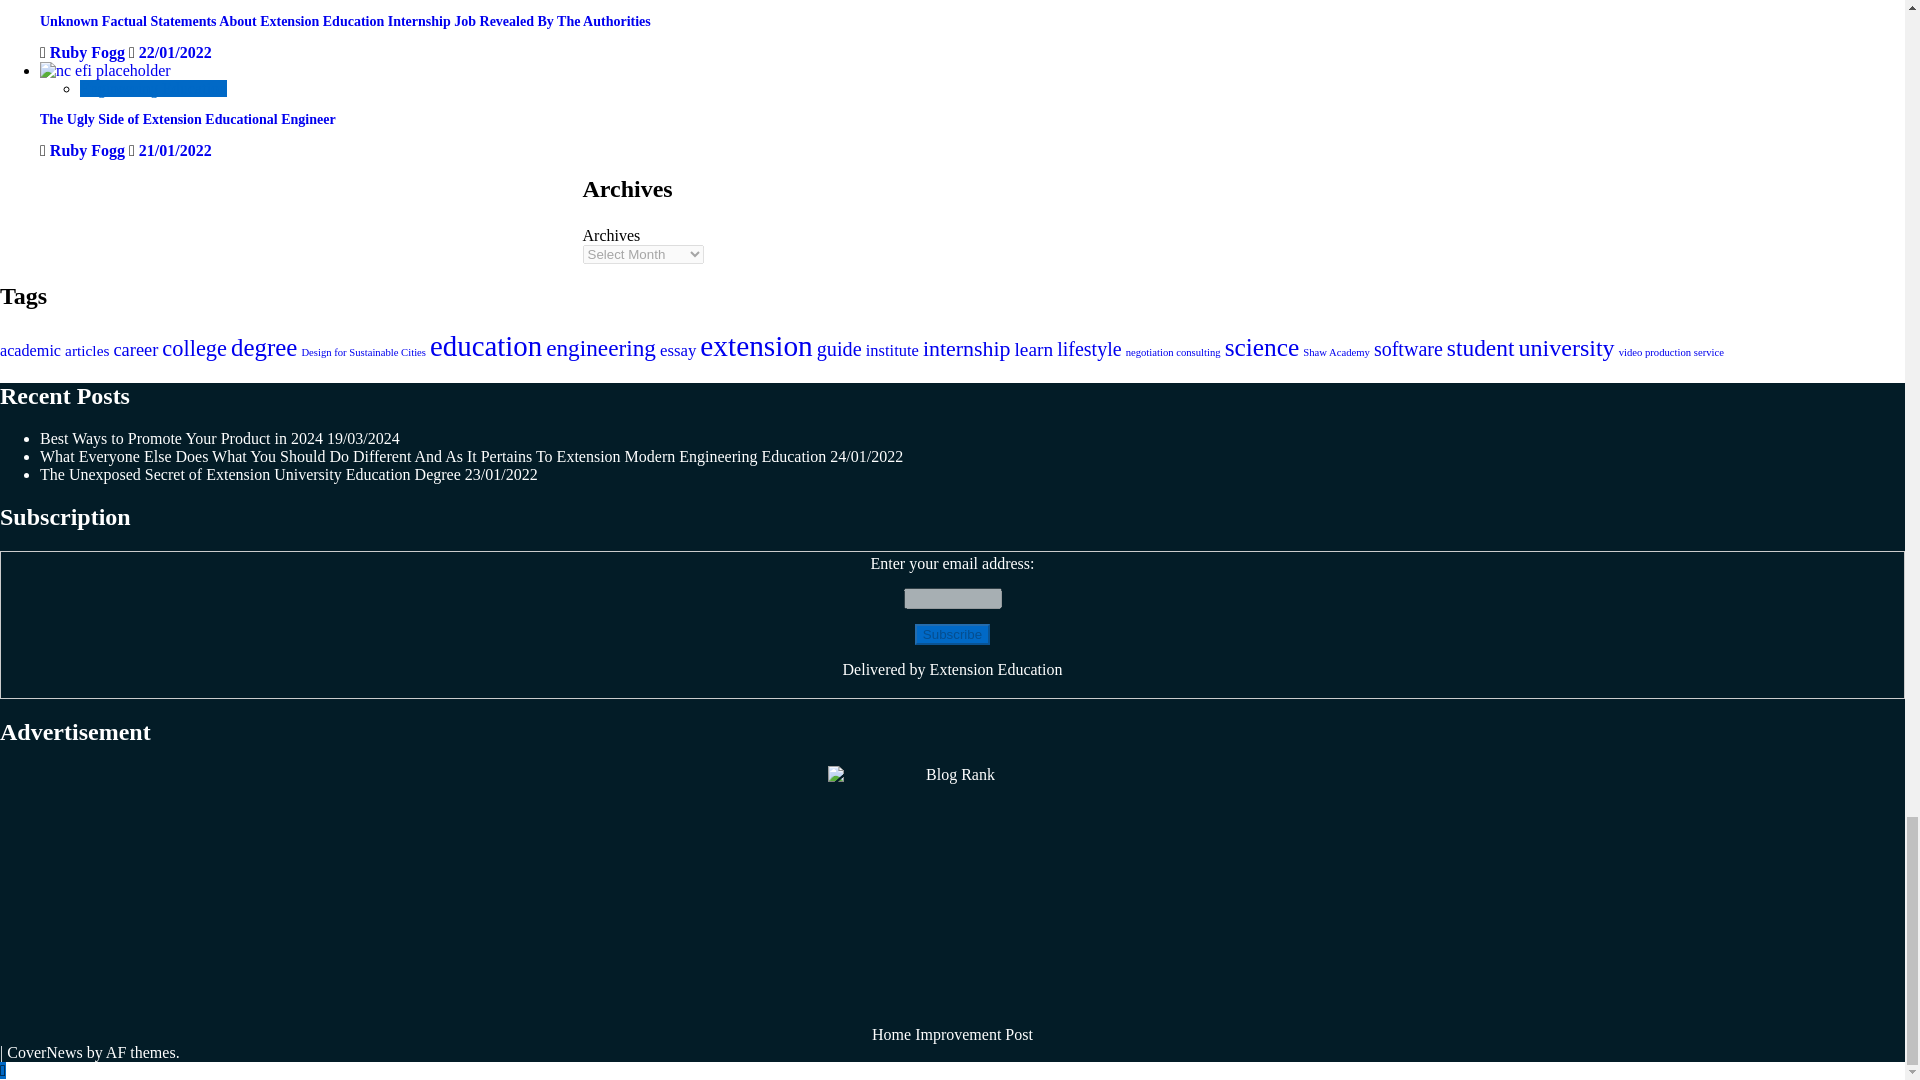 This screenshot has height=1080, width=1920. I want to click on Subscribe, so click(952, 634).